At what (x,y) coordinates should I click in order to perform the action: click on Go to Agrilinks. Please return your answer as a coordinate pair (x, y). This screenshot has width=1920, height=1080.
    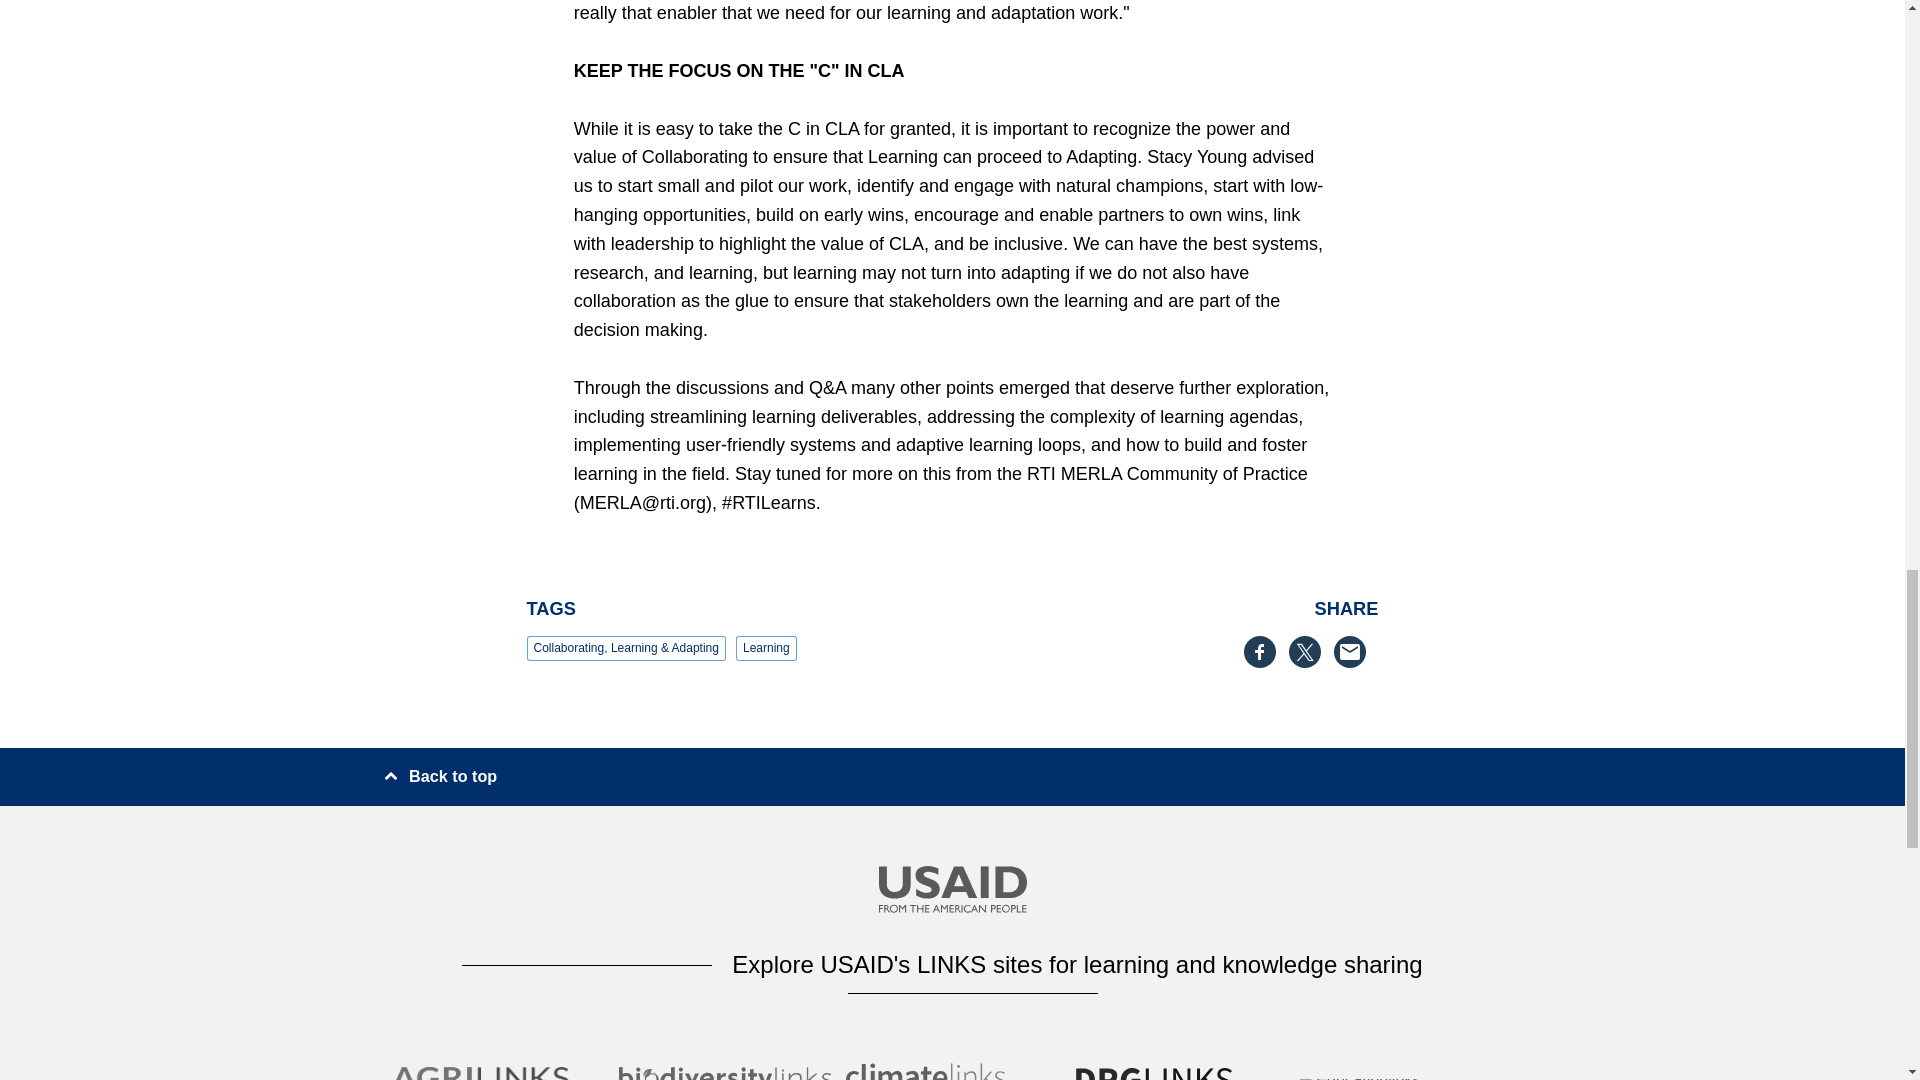
    Looking at the image, I should click on (498, 1074).